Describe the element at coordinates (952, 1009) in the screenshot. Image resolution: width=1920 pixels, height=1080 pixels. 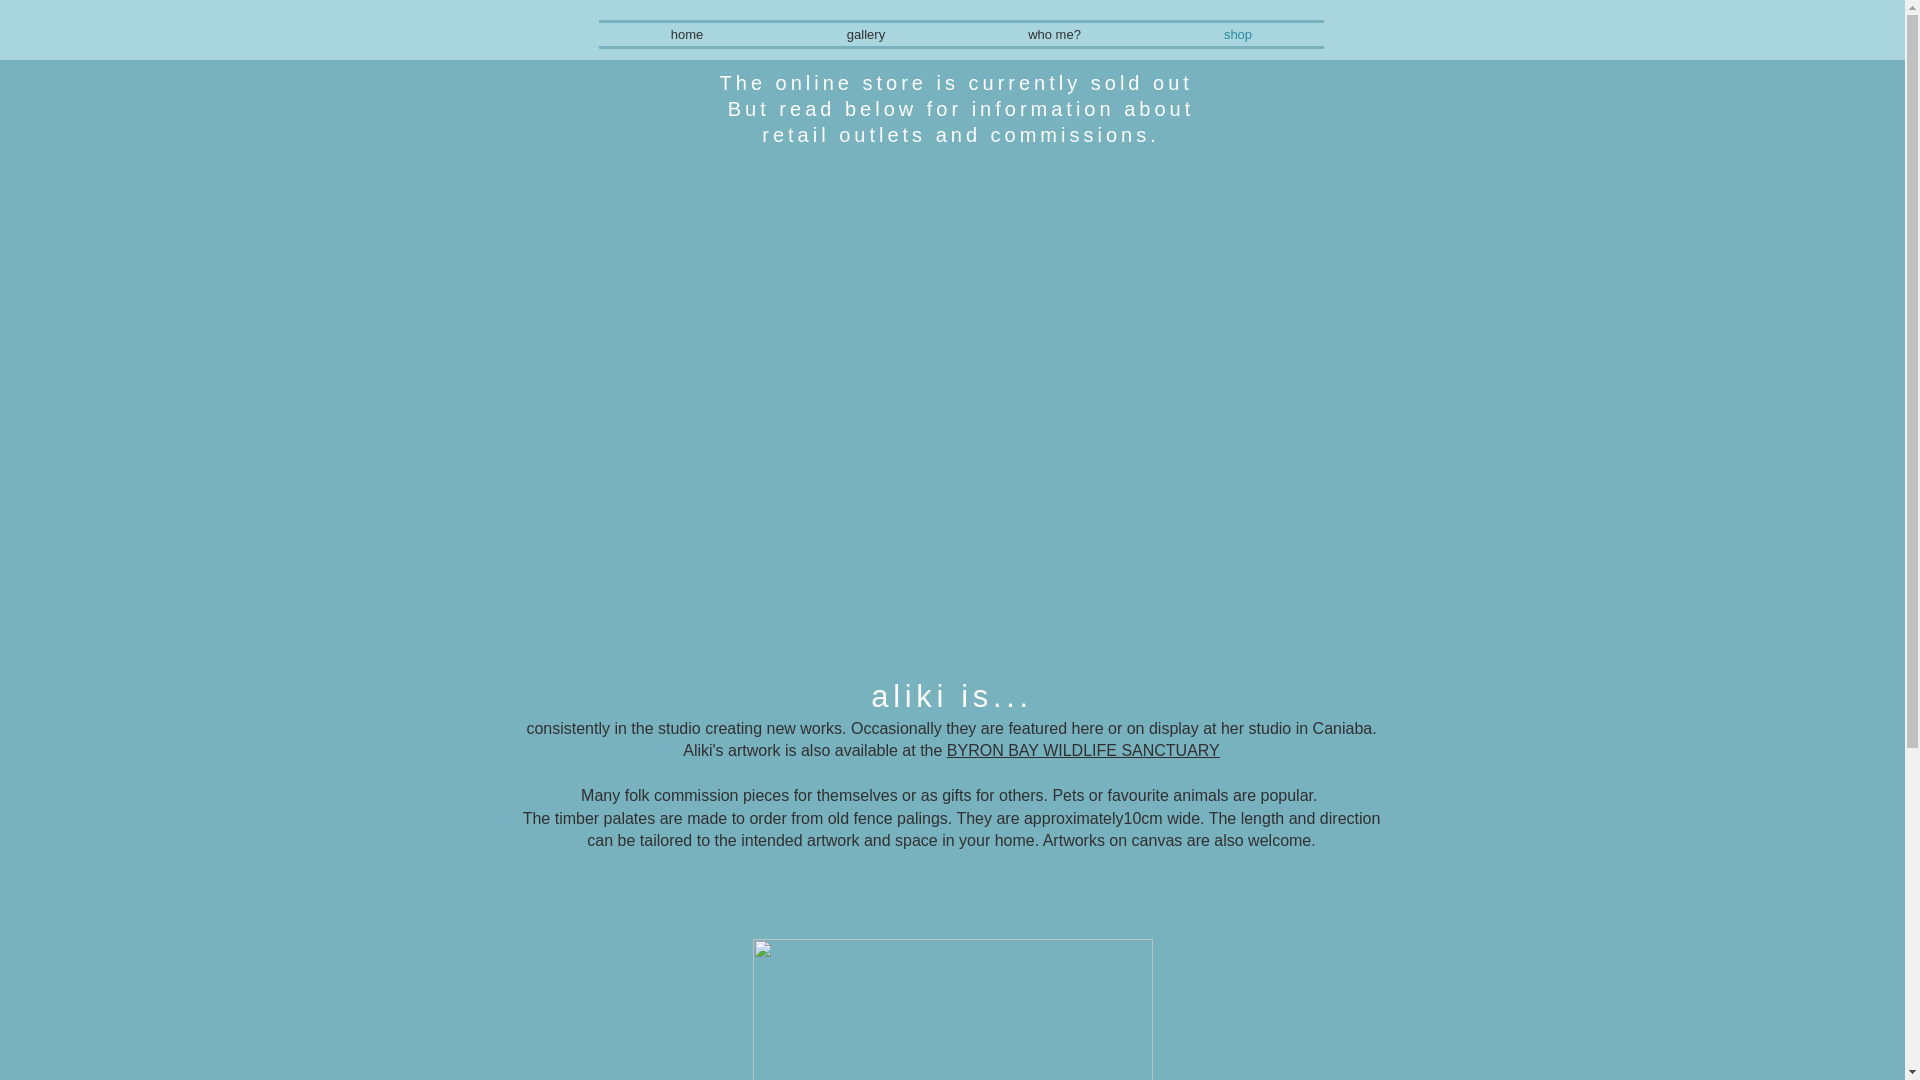
I see `20230626-032A-00101.JPG` at that location.